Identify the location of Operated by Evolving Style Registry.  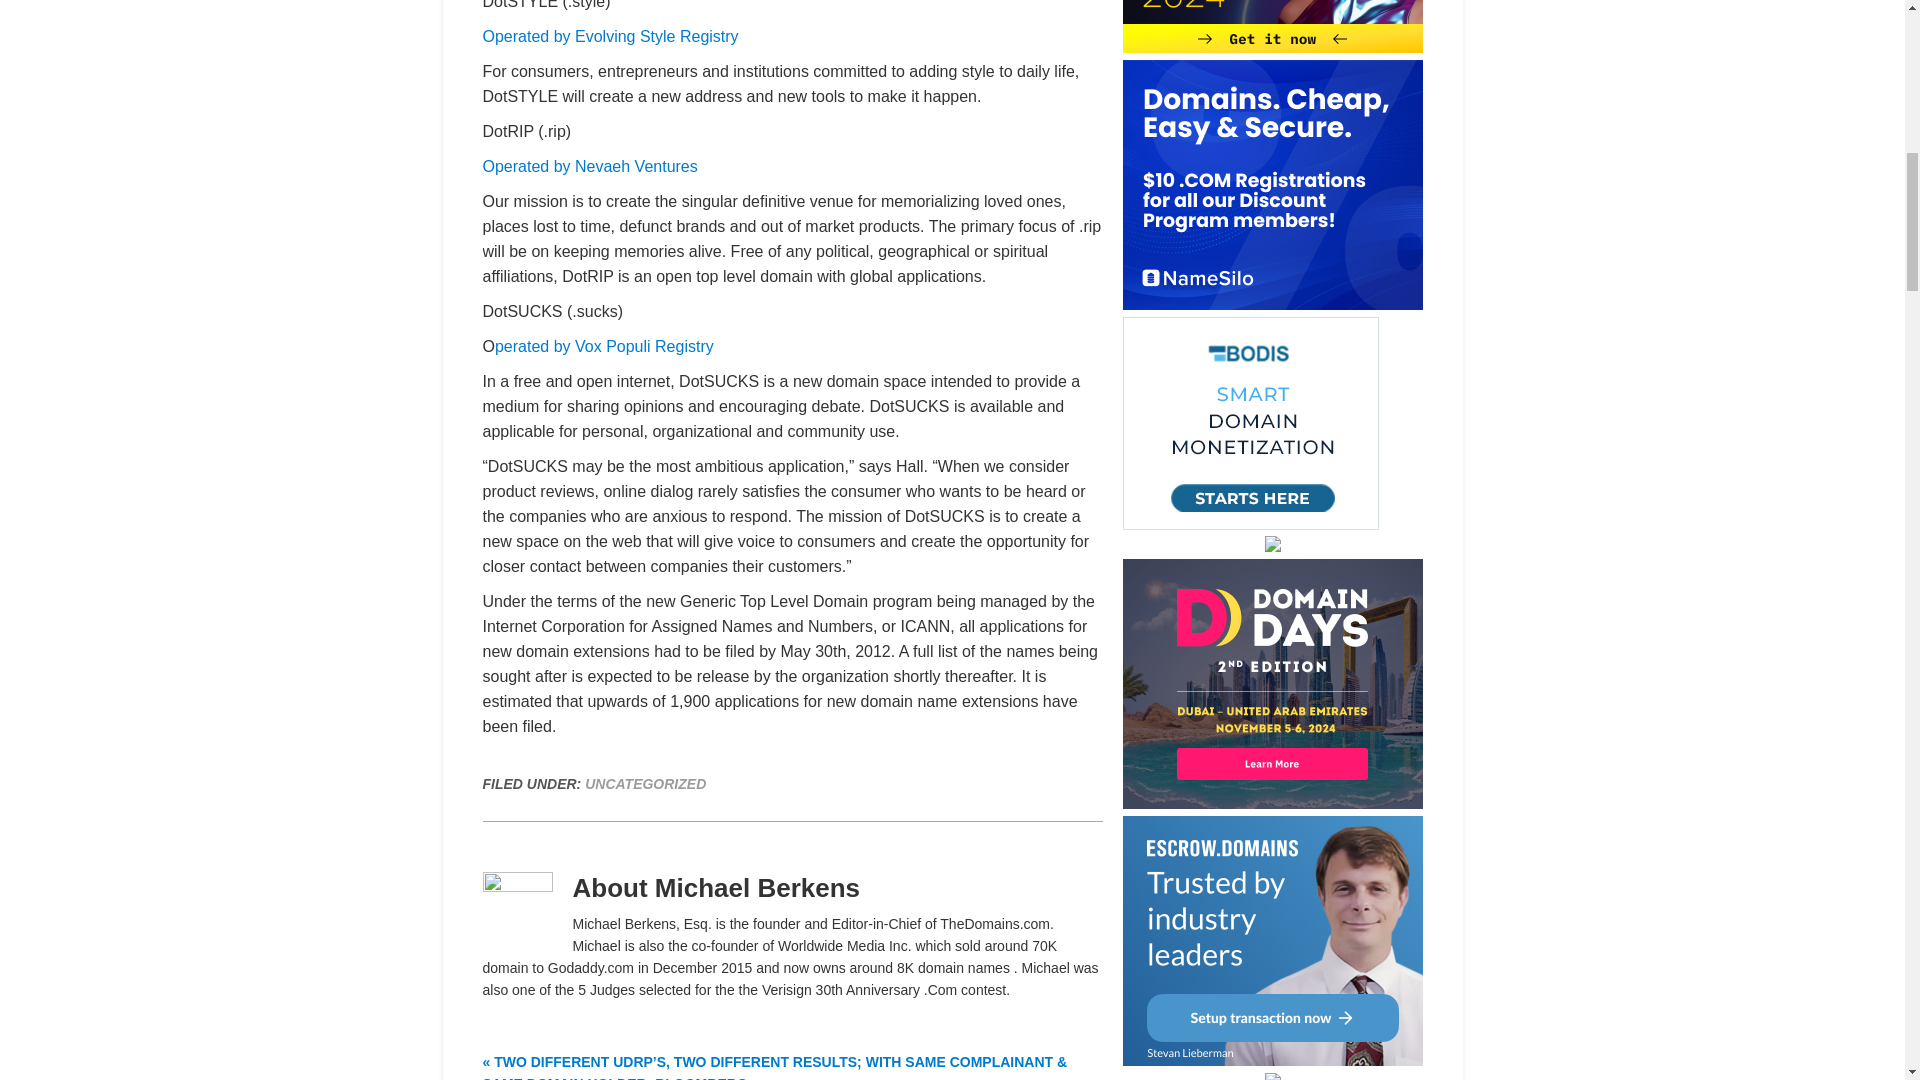
(609, 36).